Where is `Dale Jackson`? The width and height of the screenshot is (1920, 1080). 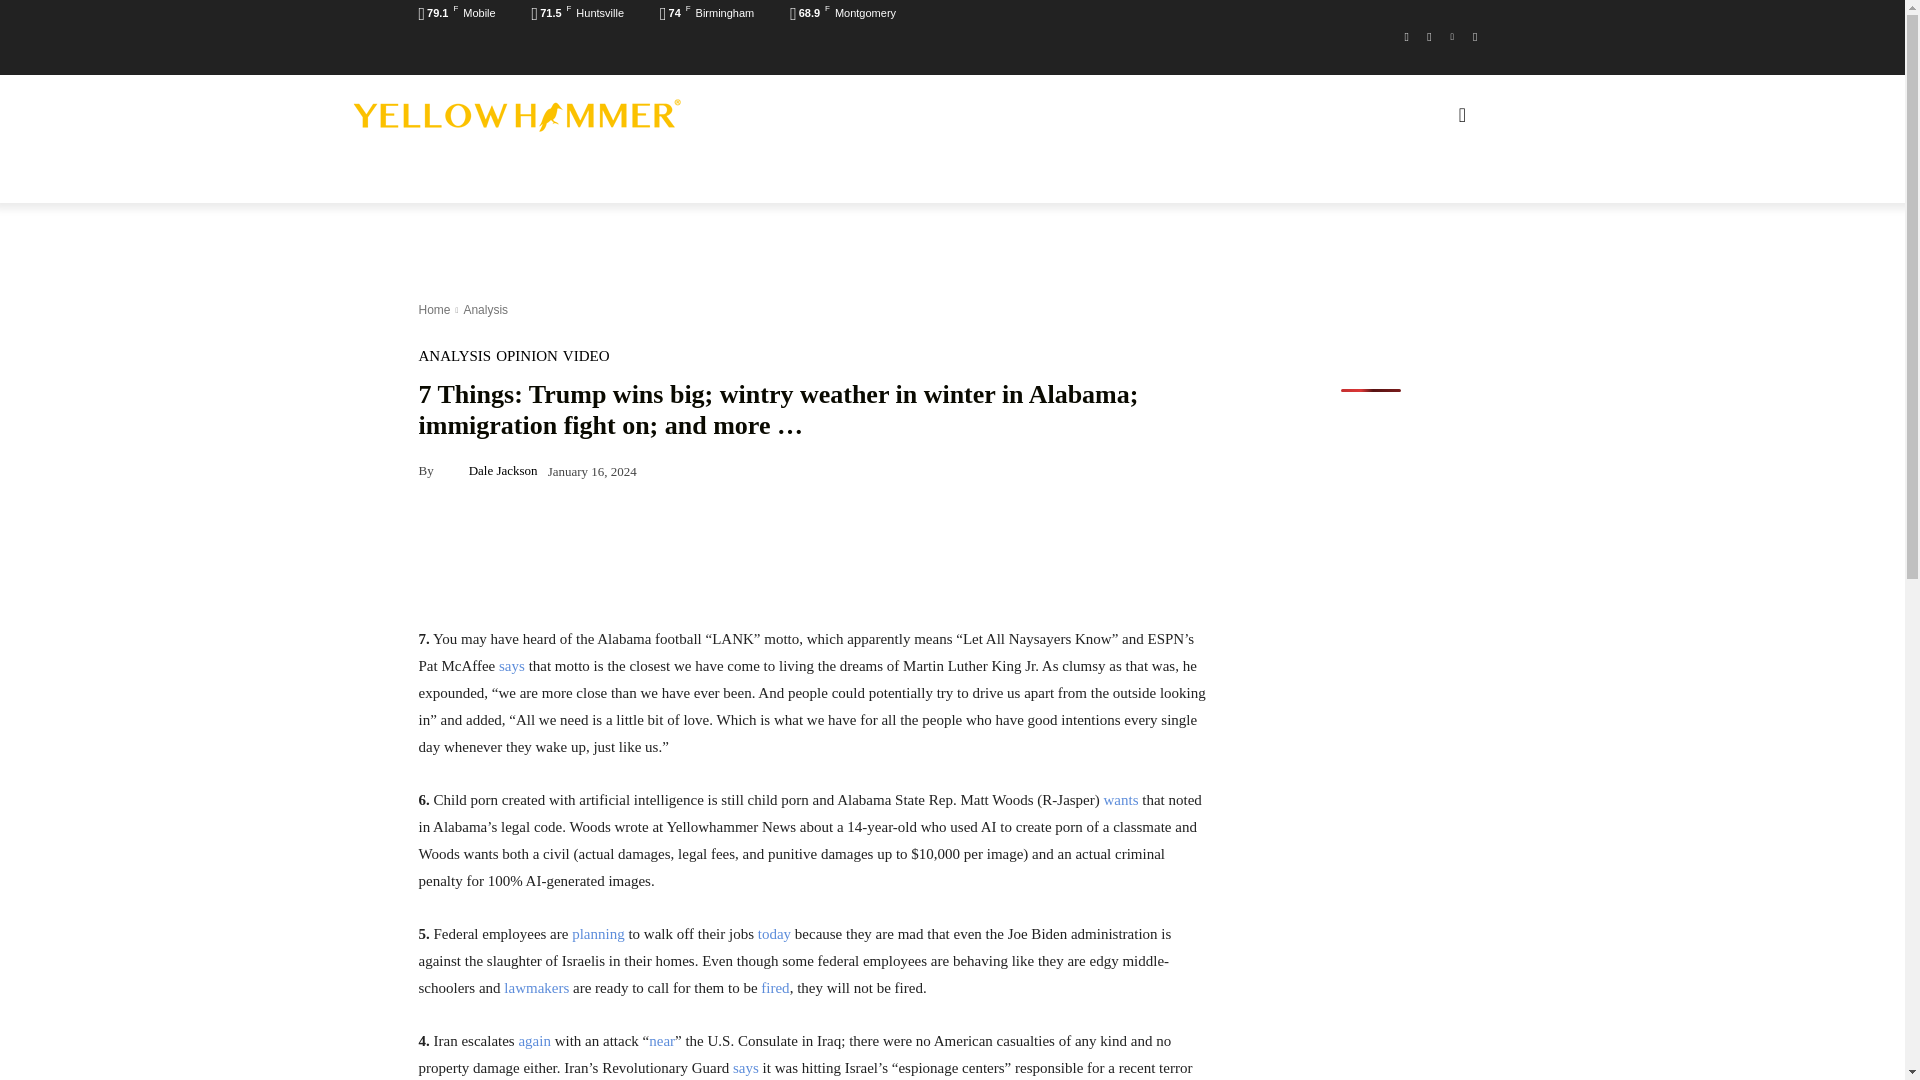
Dale Jackson is located at coordinates (452, 469).